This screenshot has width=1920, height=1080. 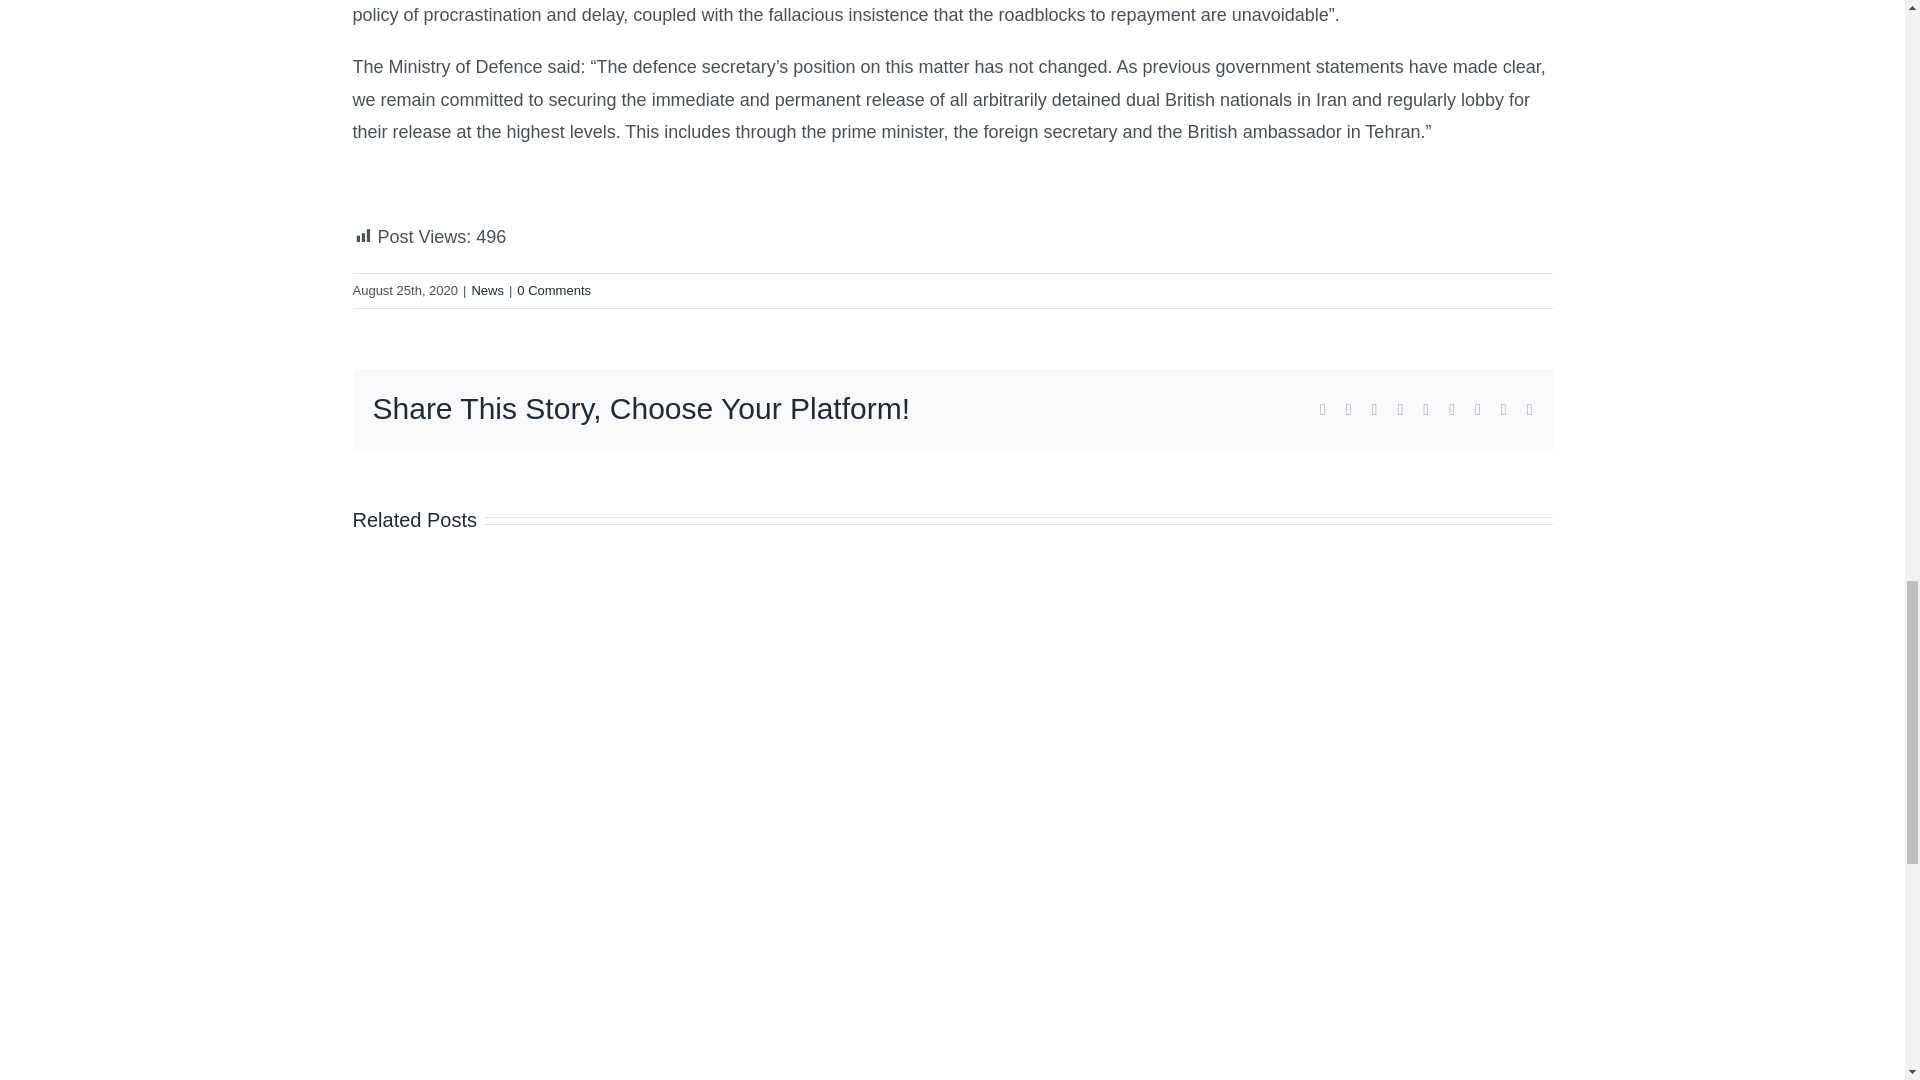 What do you see at coordinates (486, 290) in the screenshot?
I see `News` at bounding box center [486, 290].